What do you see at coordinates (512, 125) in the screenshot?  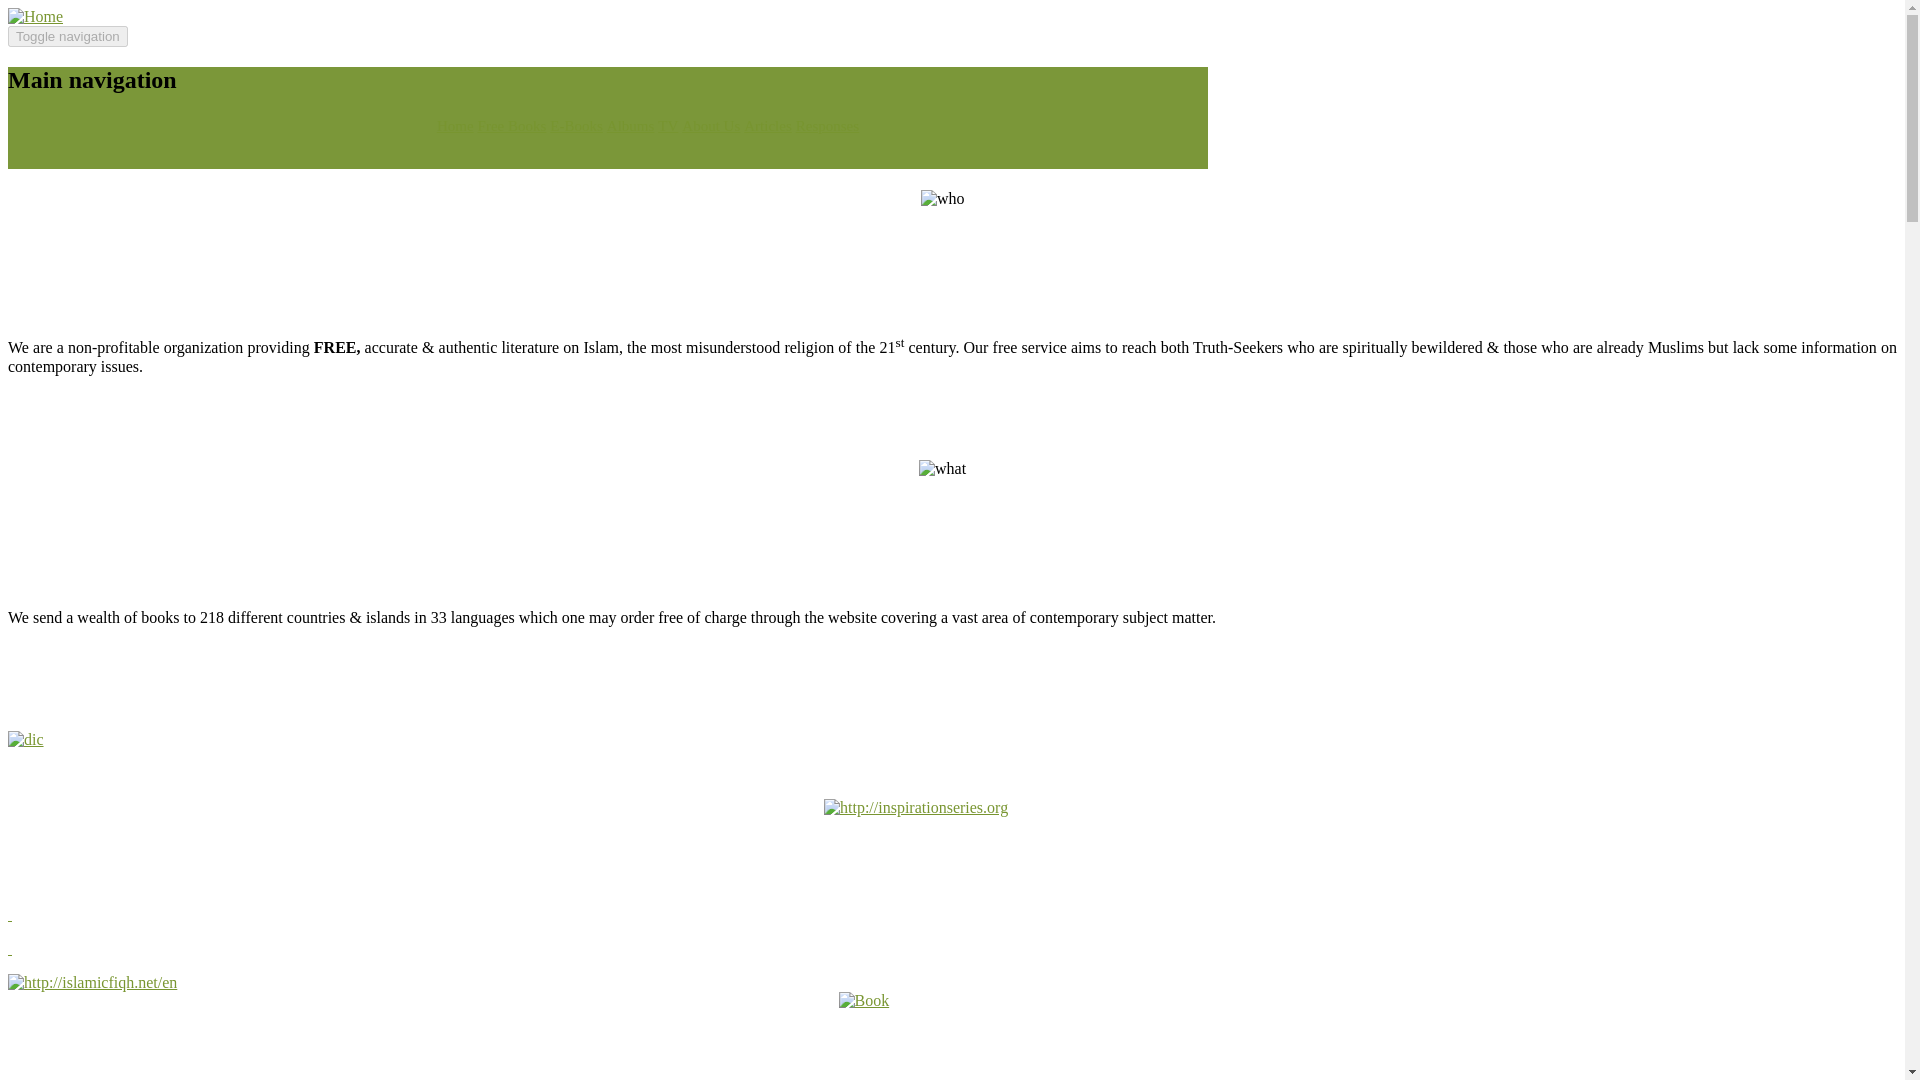 I see `Free Books` at bounding box center [512, 125].